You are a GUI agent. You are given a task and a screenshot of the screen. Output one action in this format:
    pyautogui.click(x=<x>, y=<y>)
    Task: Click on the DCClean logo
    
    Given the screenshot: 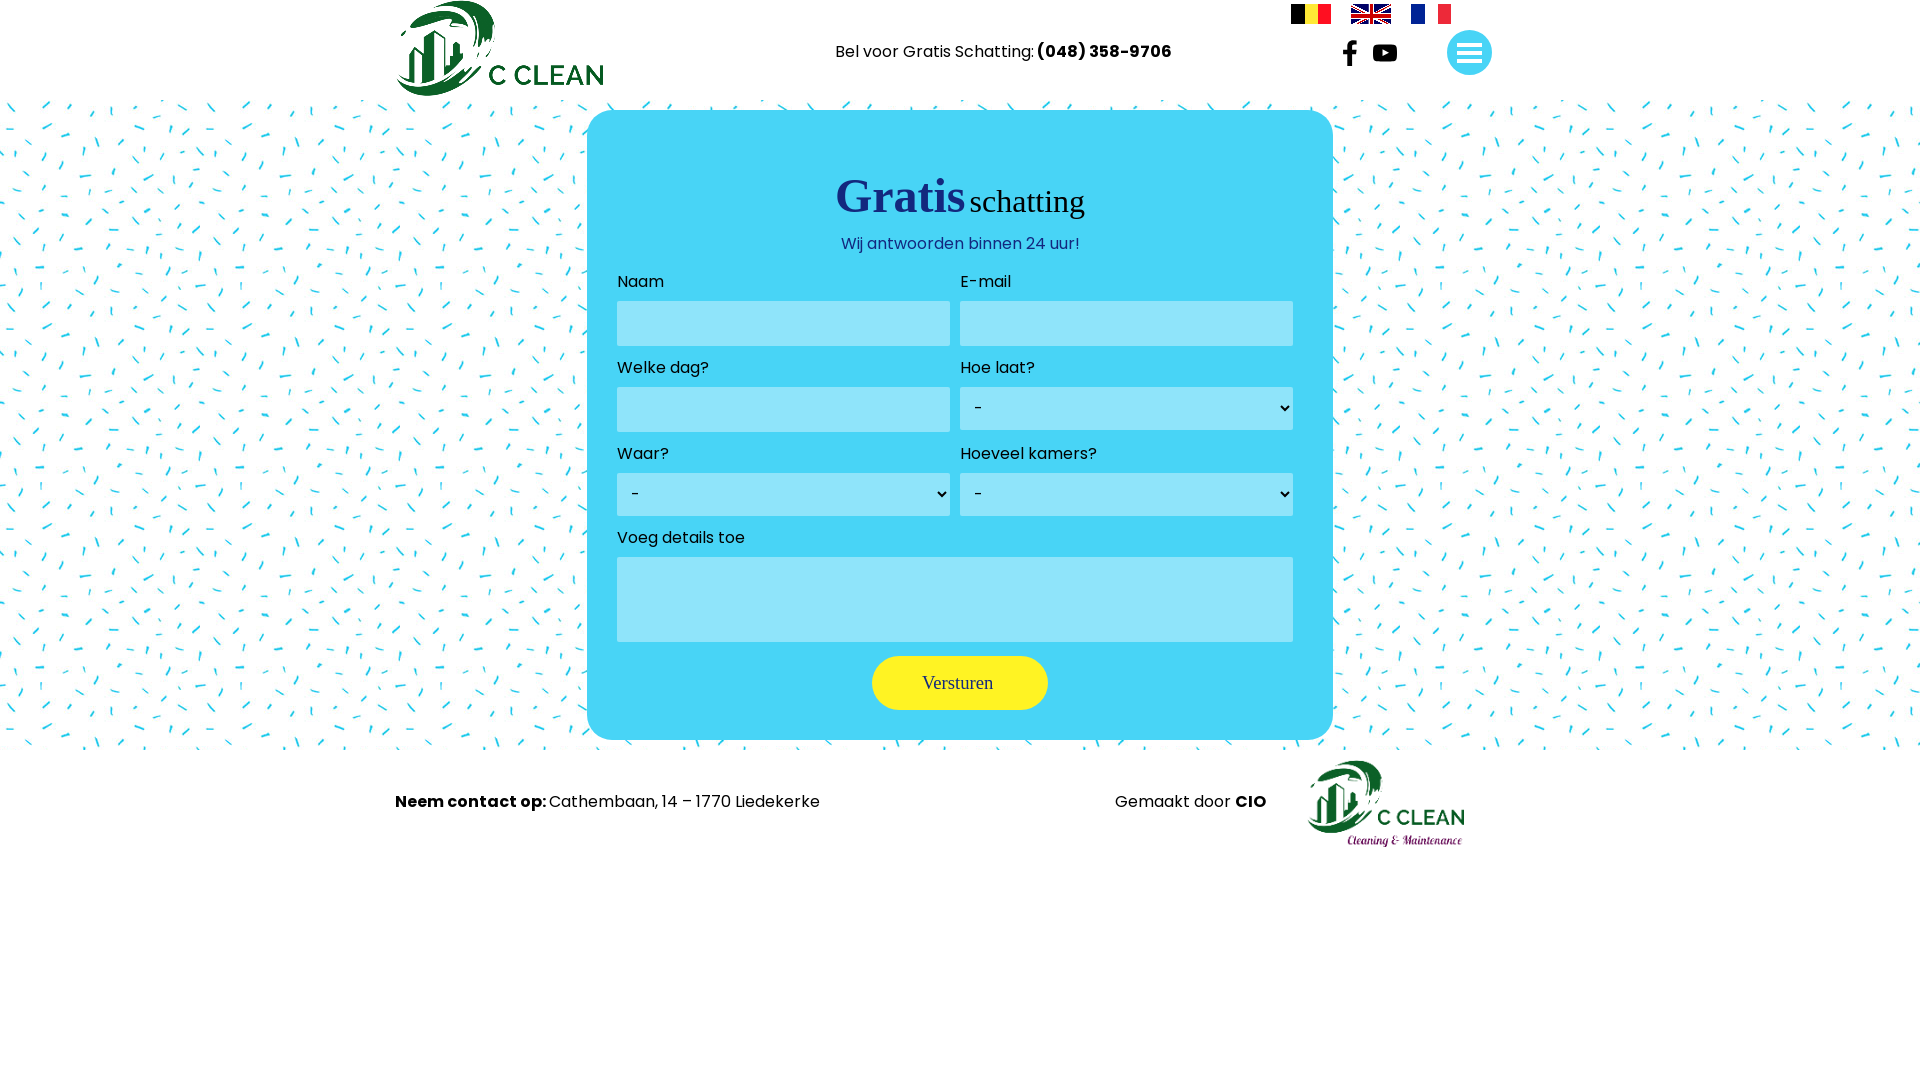 What is the action you would take?
    pyautogui.click(x=500, y=48)
    